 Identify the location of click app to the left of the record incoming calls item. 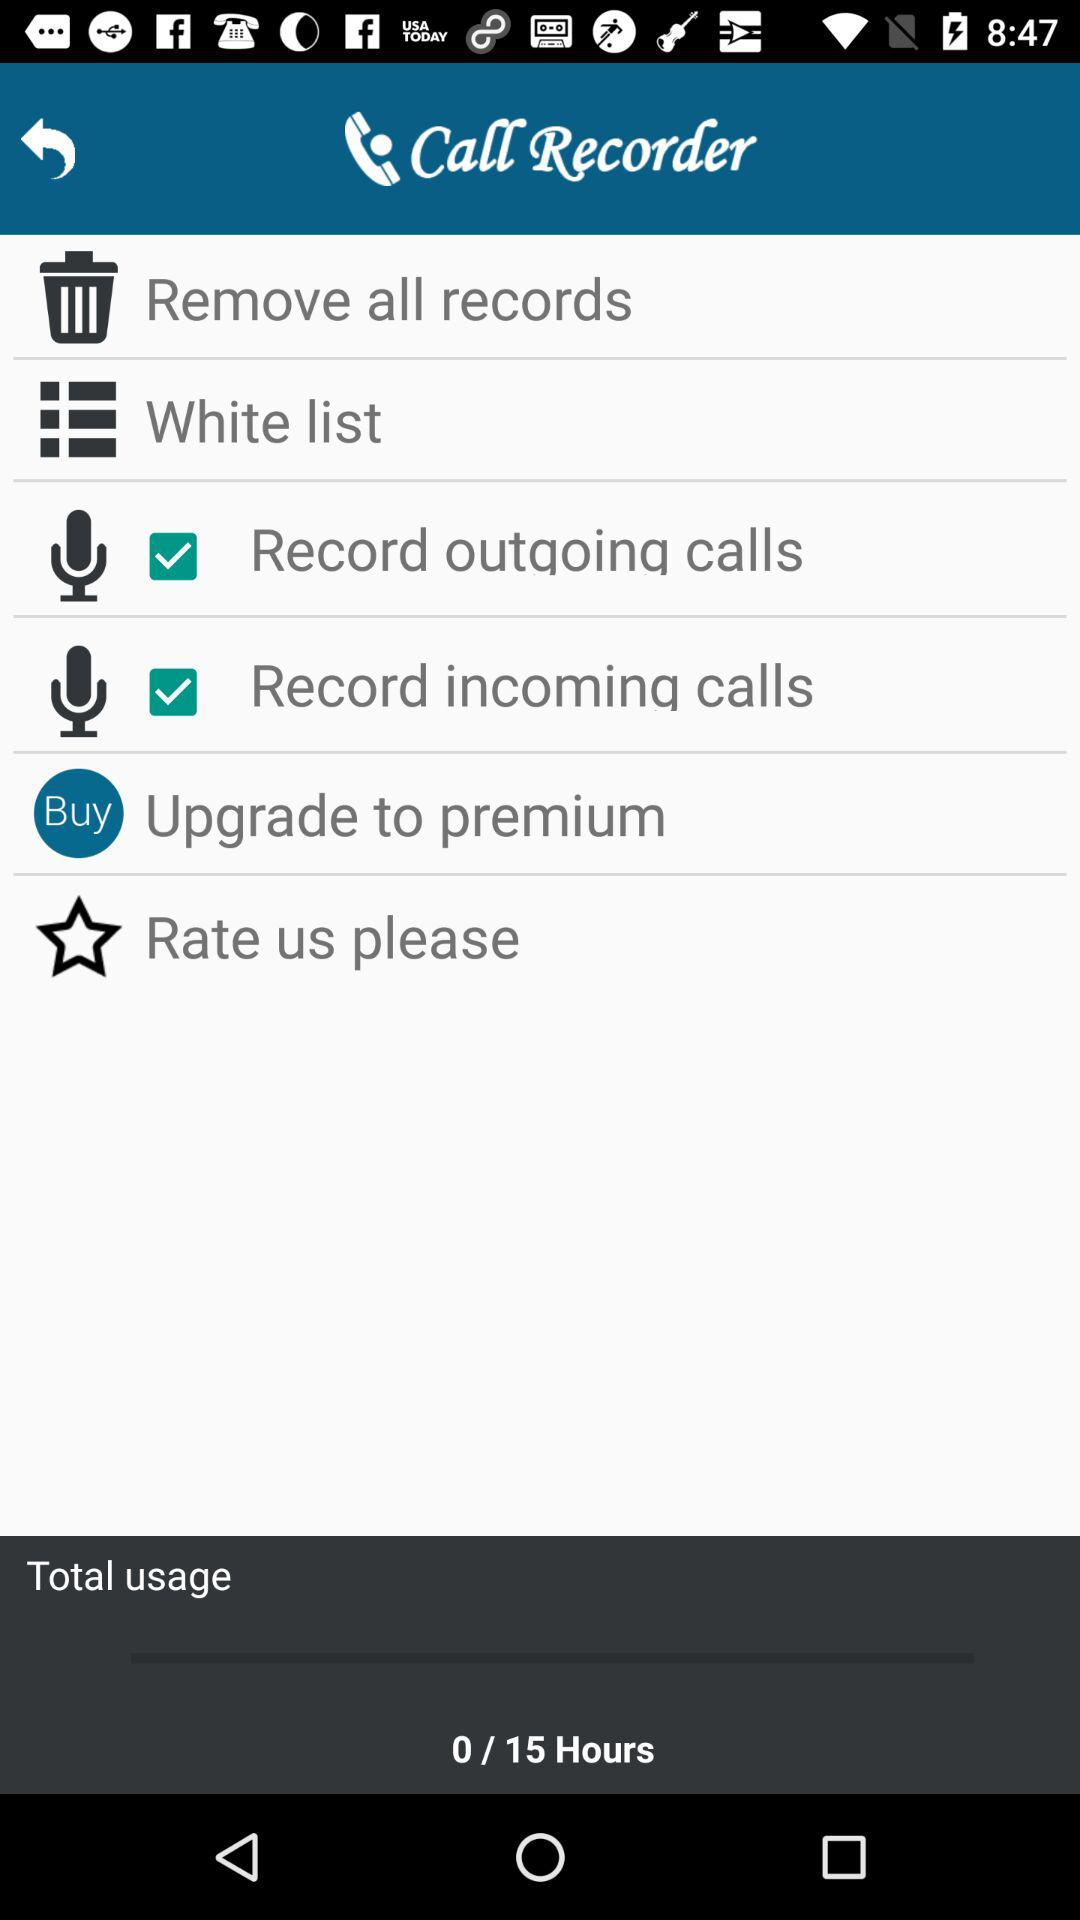
(184, 692).